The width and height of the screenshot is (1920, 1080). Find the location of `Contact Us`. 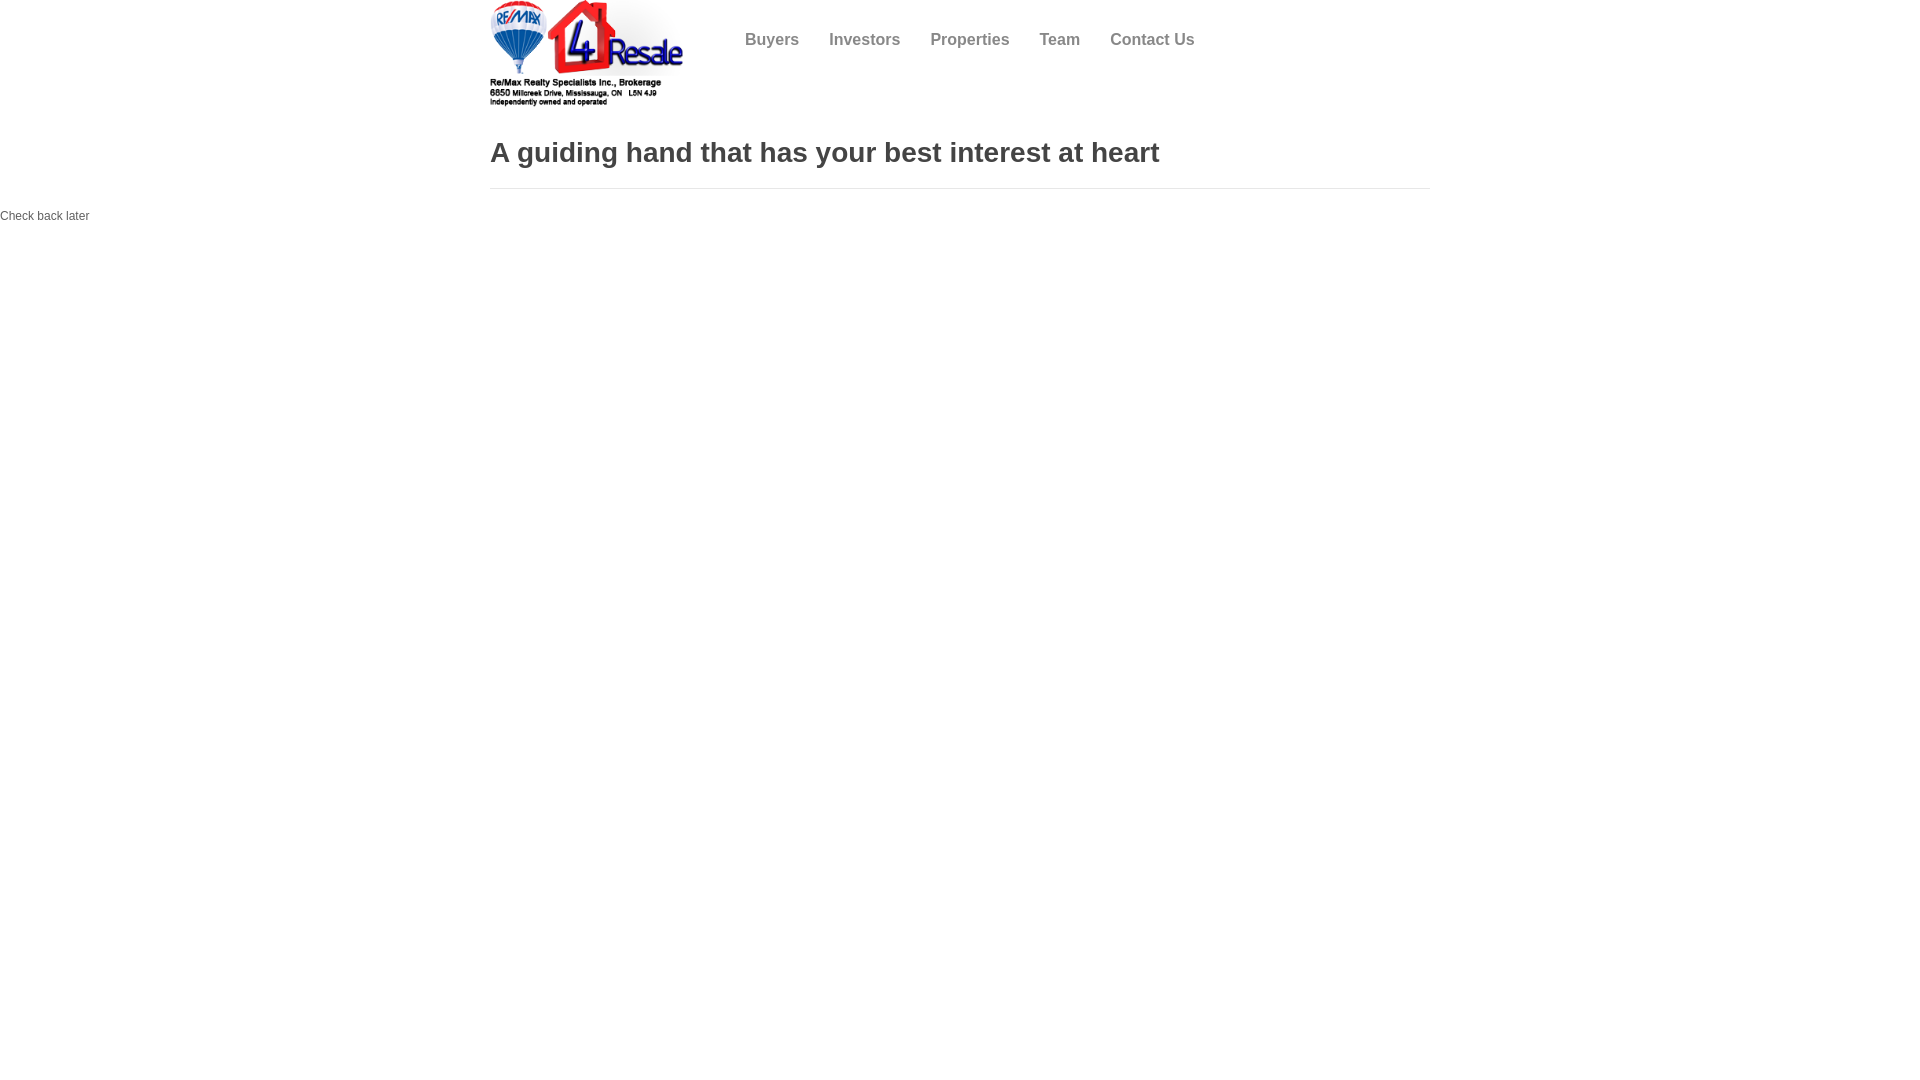

Contact Us is located at coordinates (1152, 40).